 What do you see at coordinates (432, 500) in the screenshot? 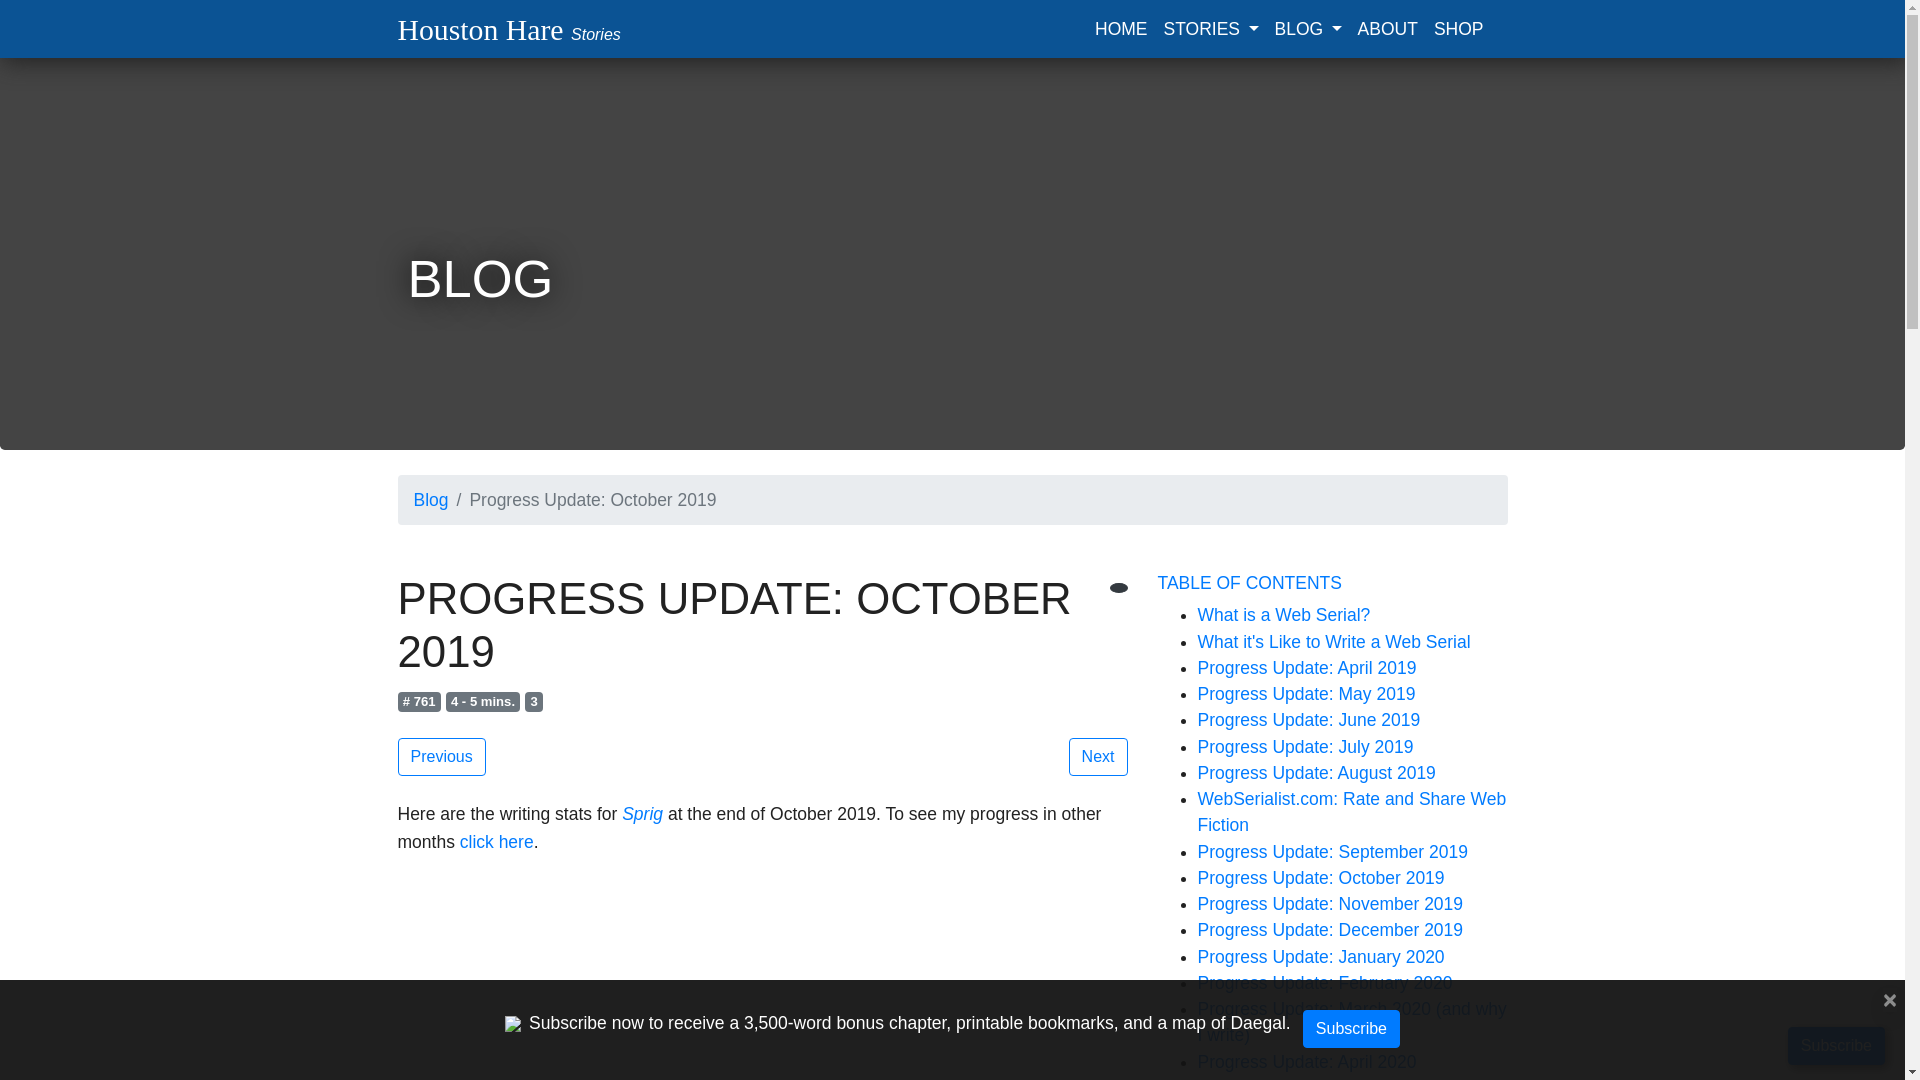
I see `Blog` at bounding box center [432, 500].